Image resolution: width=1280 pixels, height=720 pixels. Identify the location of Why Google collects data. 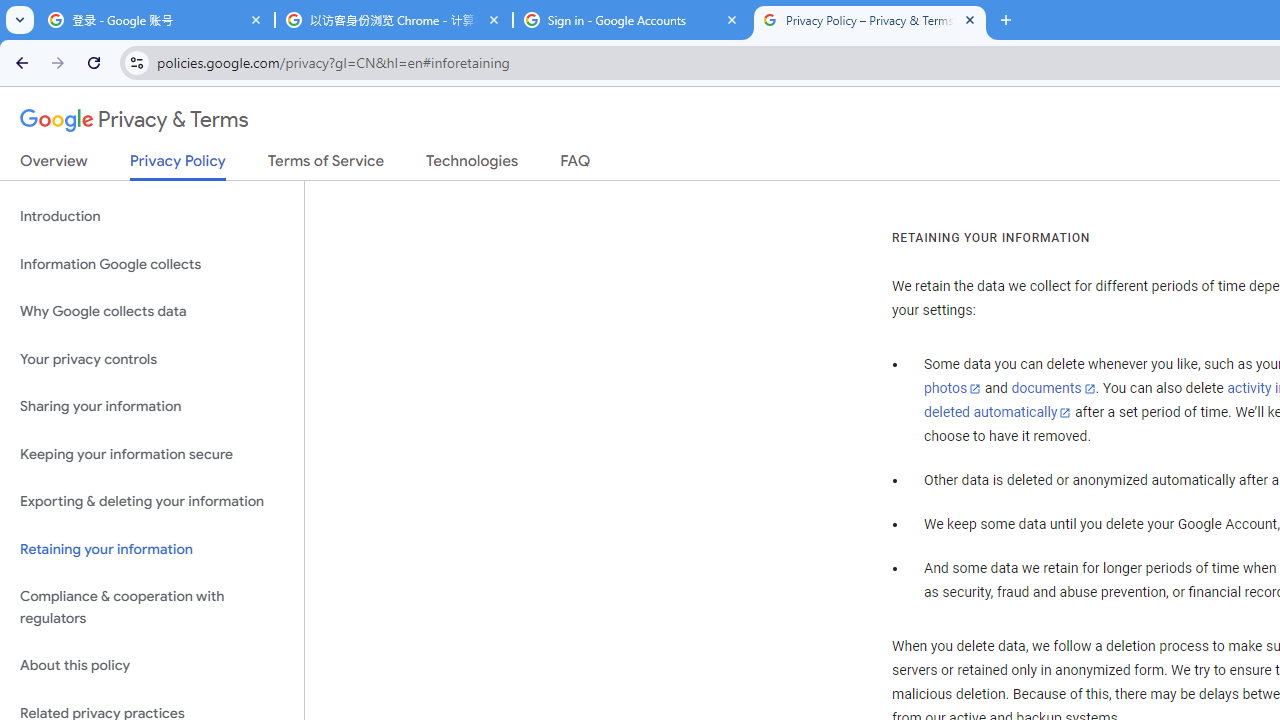
(152, 312).